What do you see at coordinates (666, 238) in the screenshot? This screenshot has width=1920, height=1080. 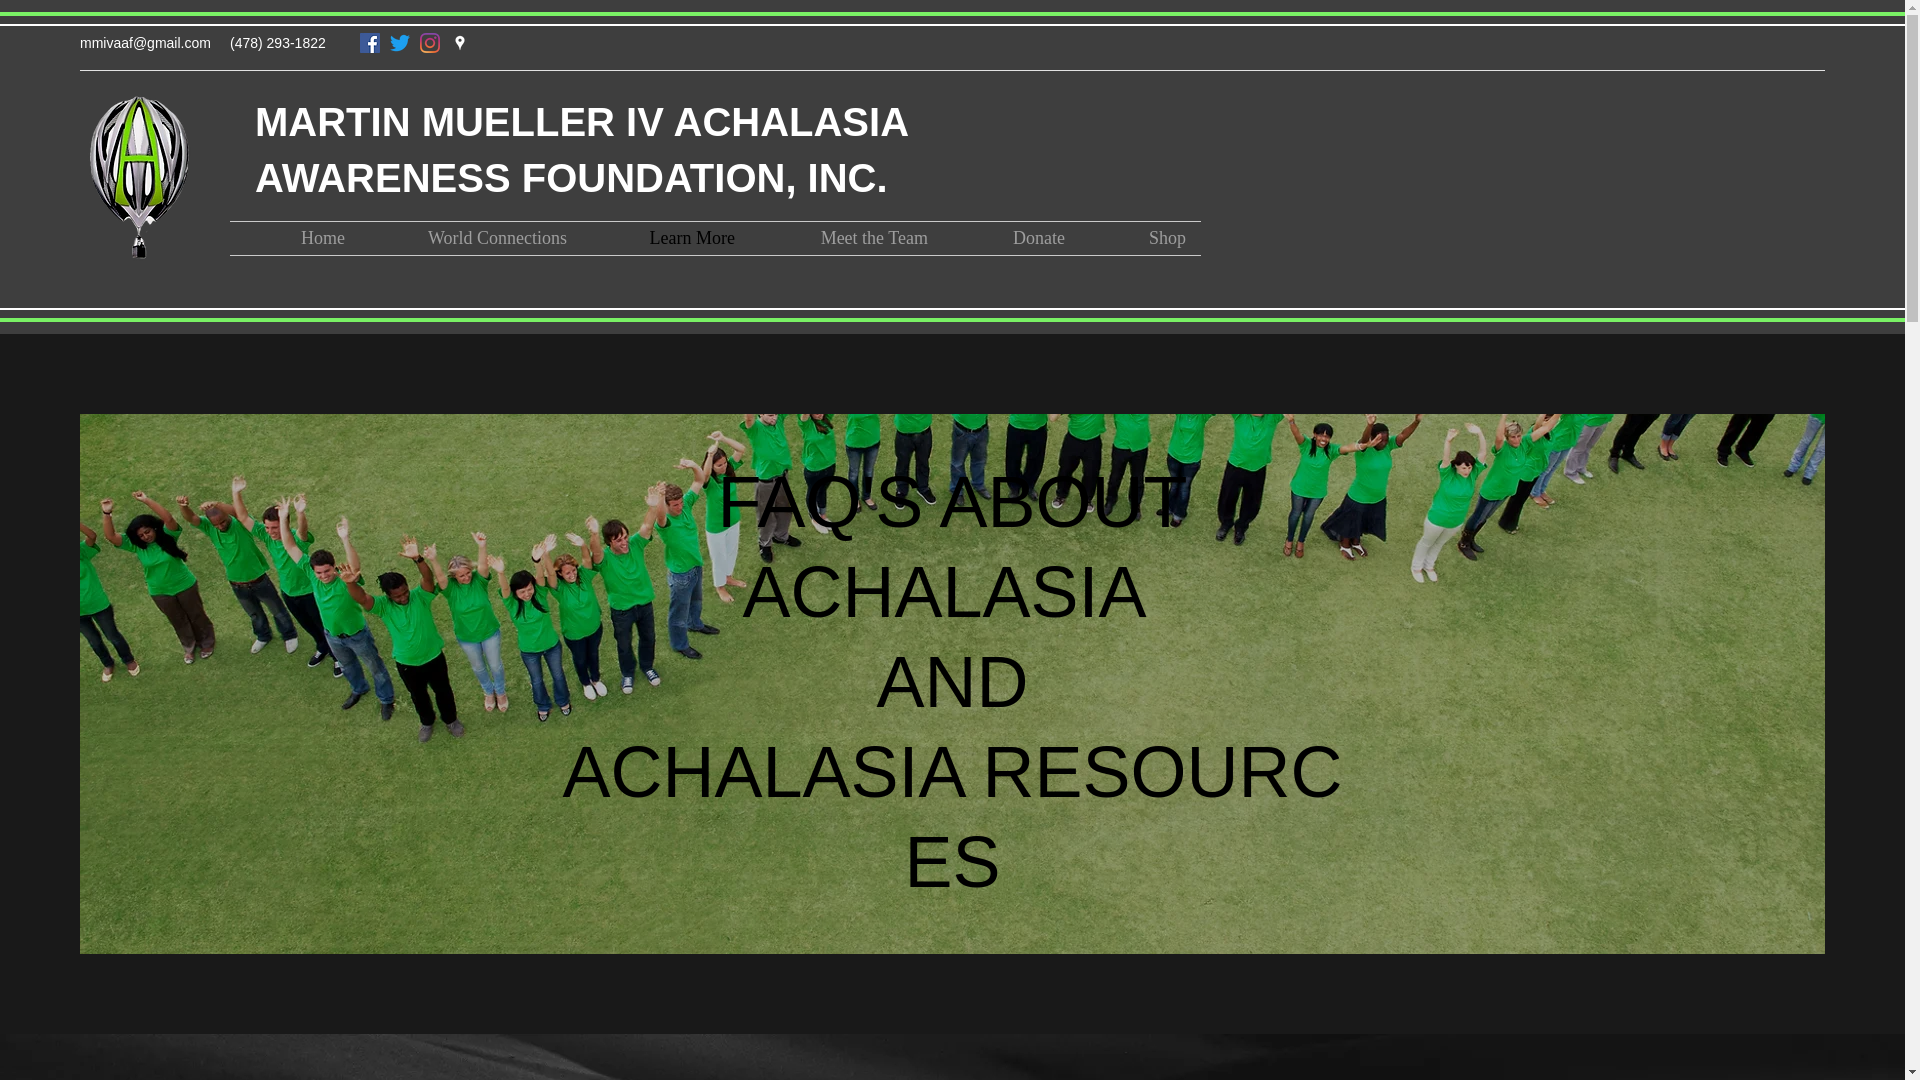 I see `Learn More` at bounding box center [666, 238].